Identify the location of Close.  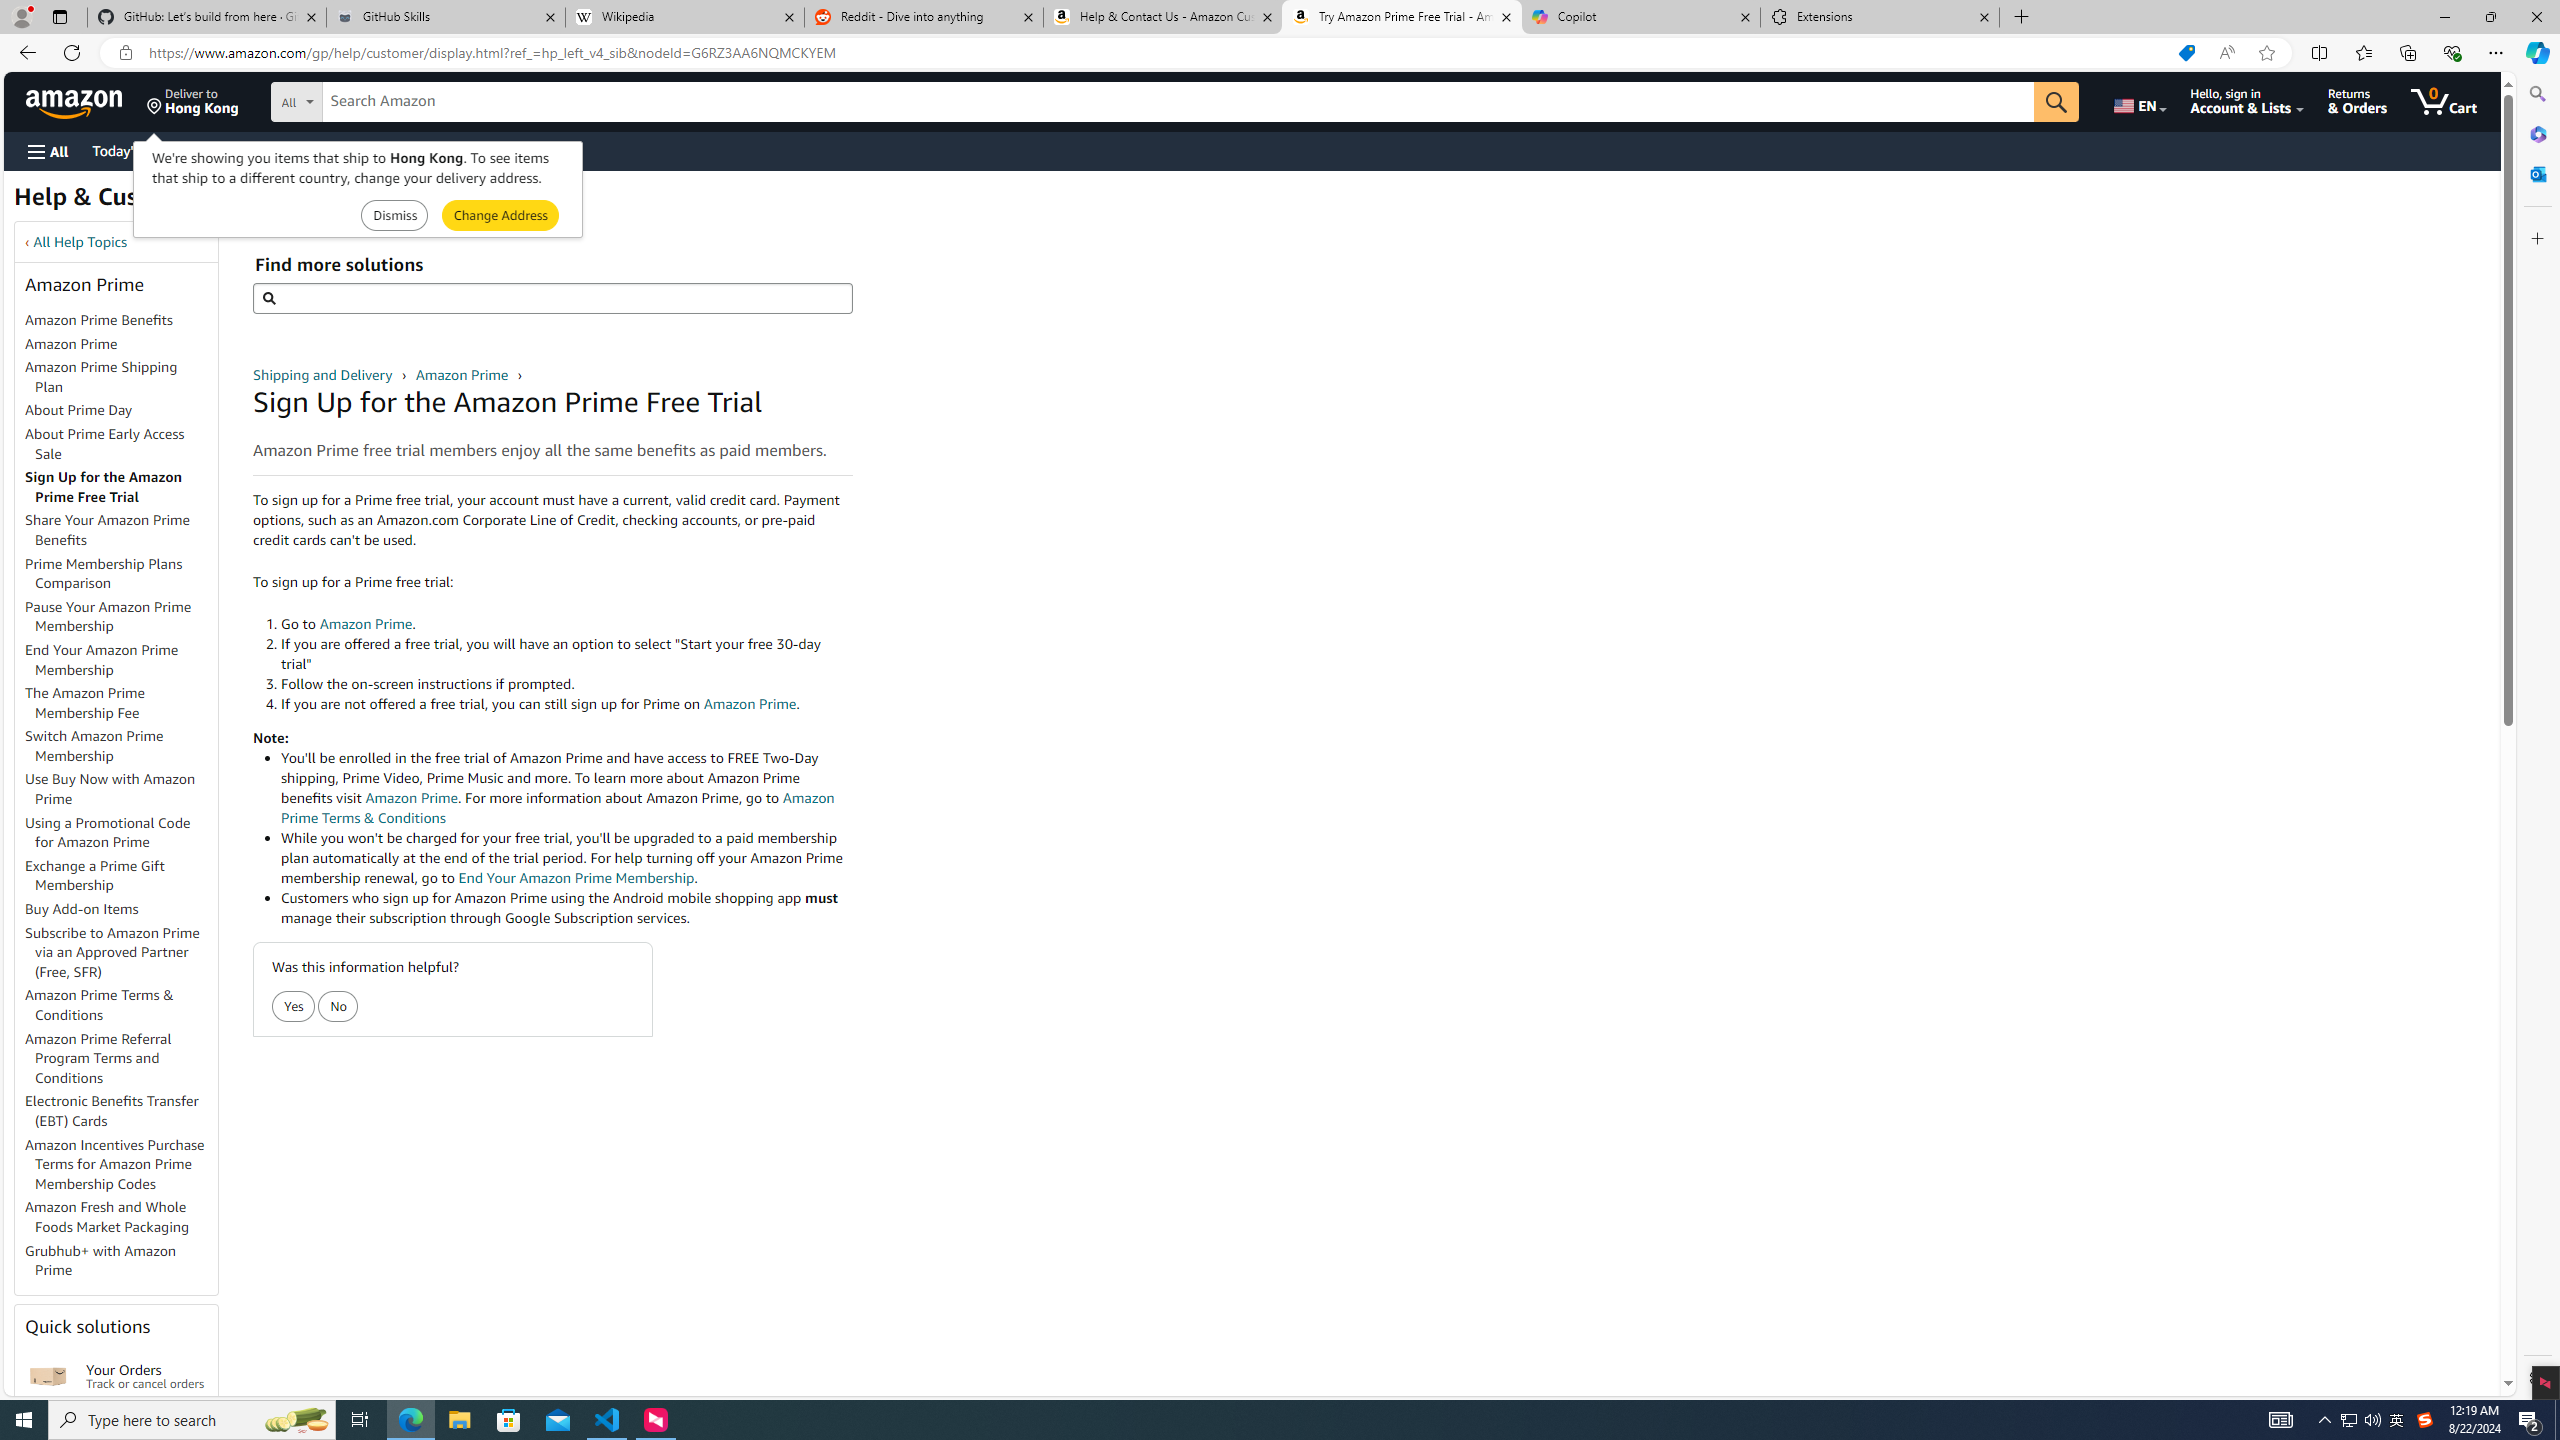
(2536, 17).